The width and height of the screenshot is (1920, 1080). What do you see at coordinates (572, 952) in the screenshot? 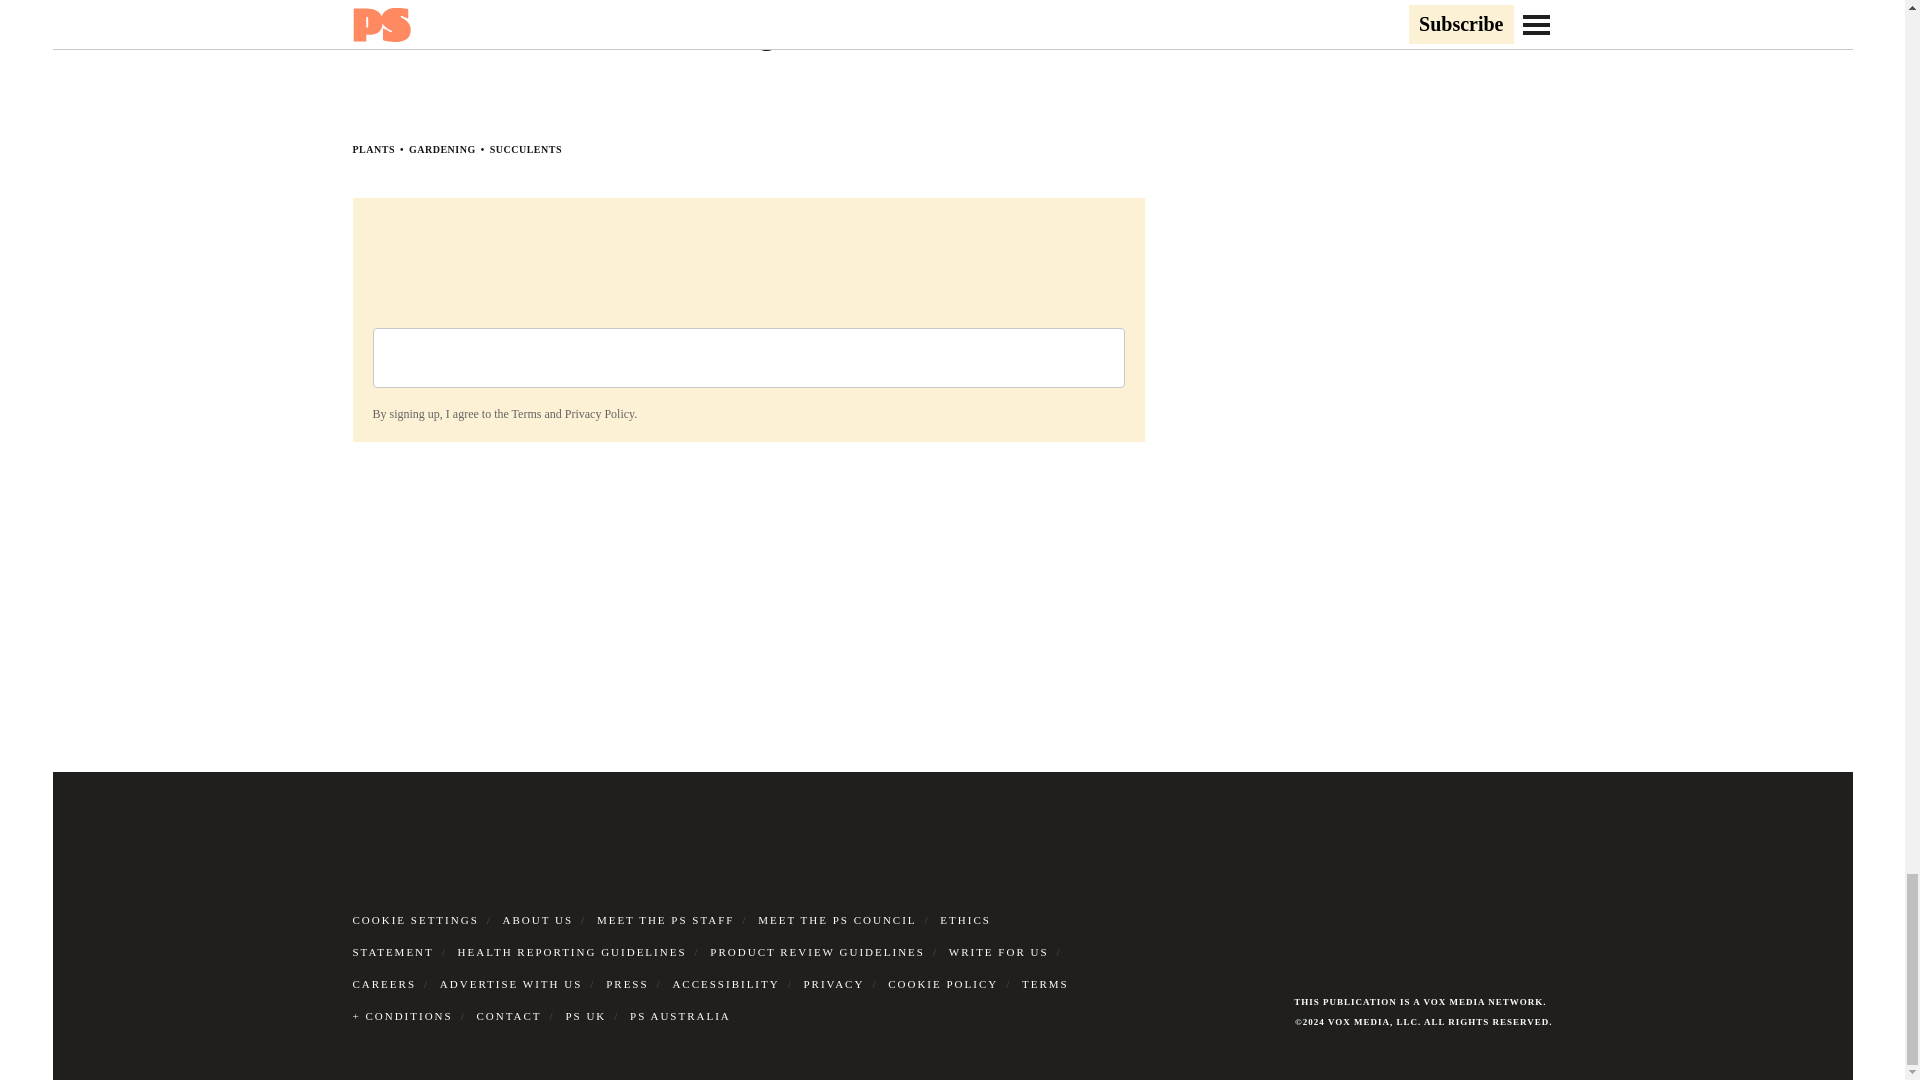
I see `HEALTH REPORTING GUIDELINES` at bounding box center [572, 952].